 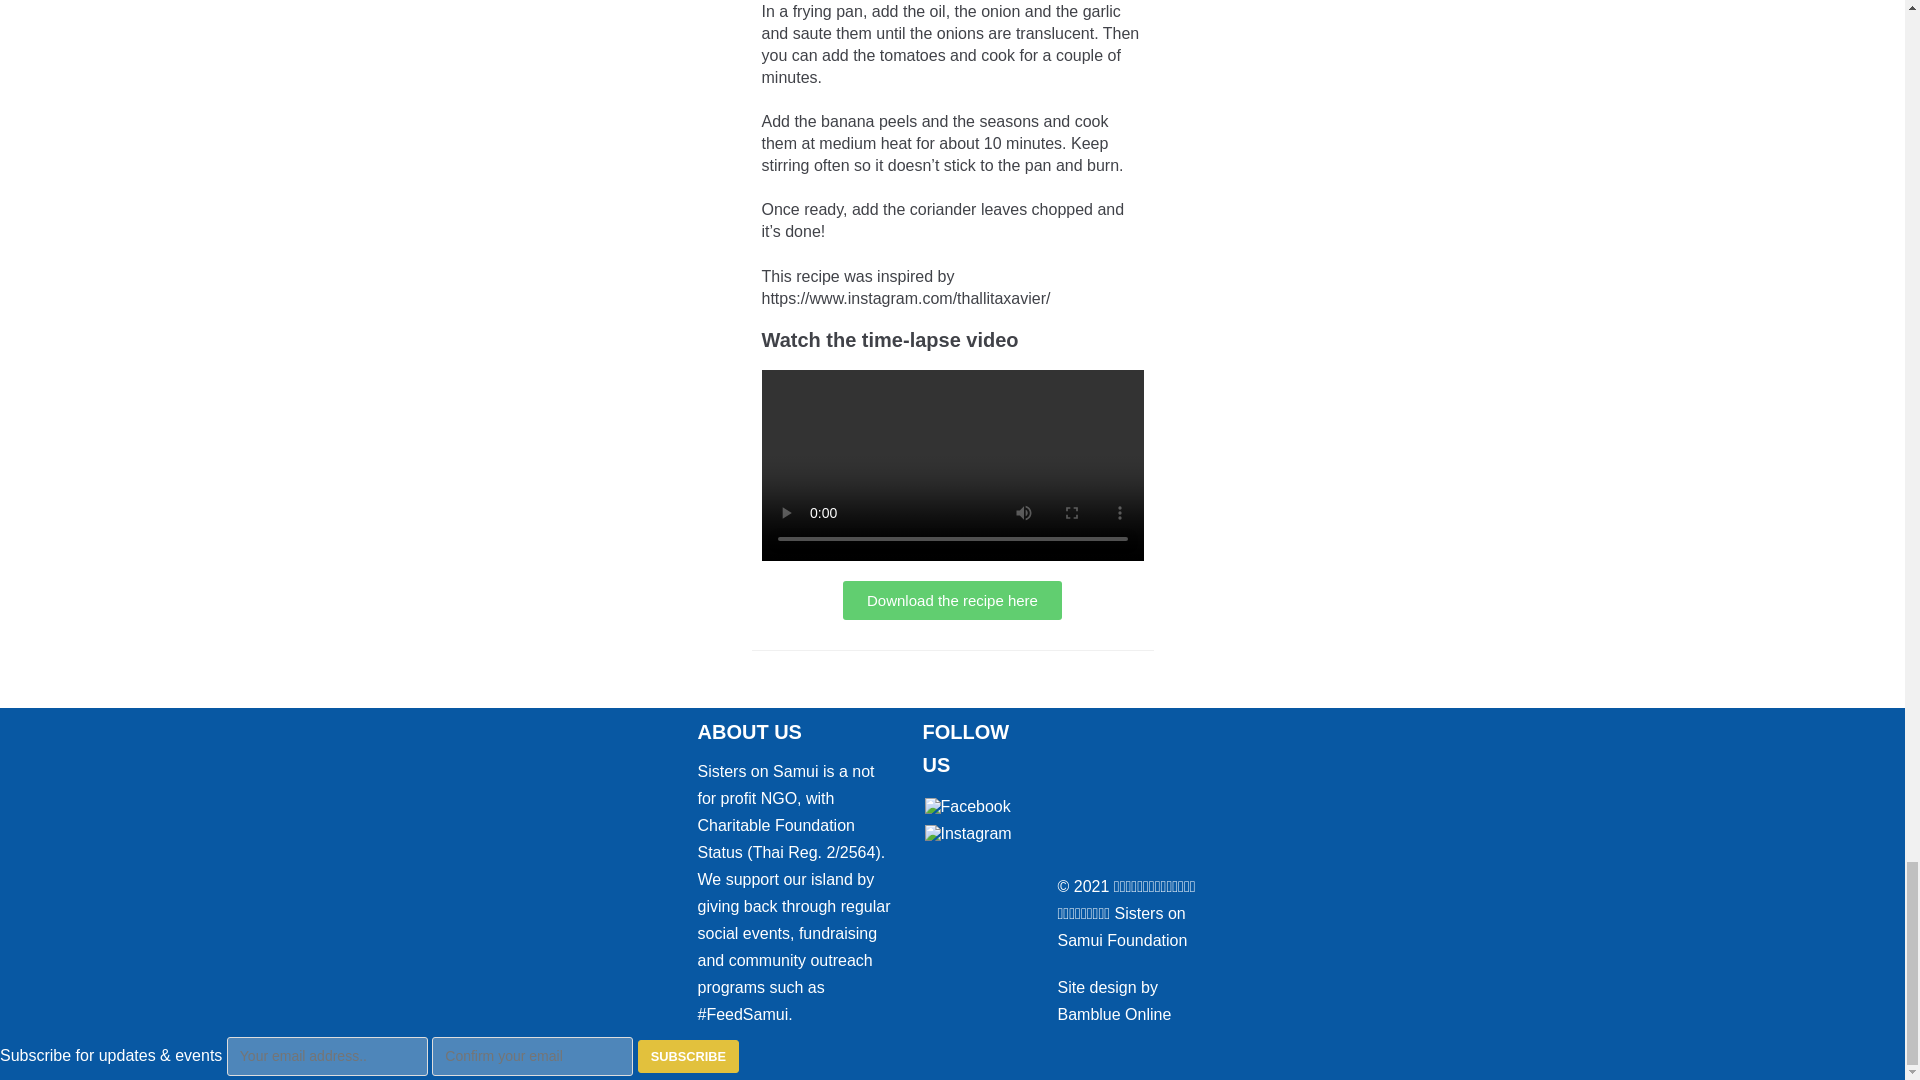 I want to click on Facebook, so click(x=966, y=807).